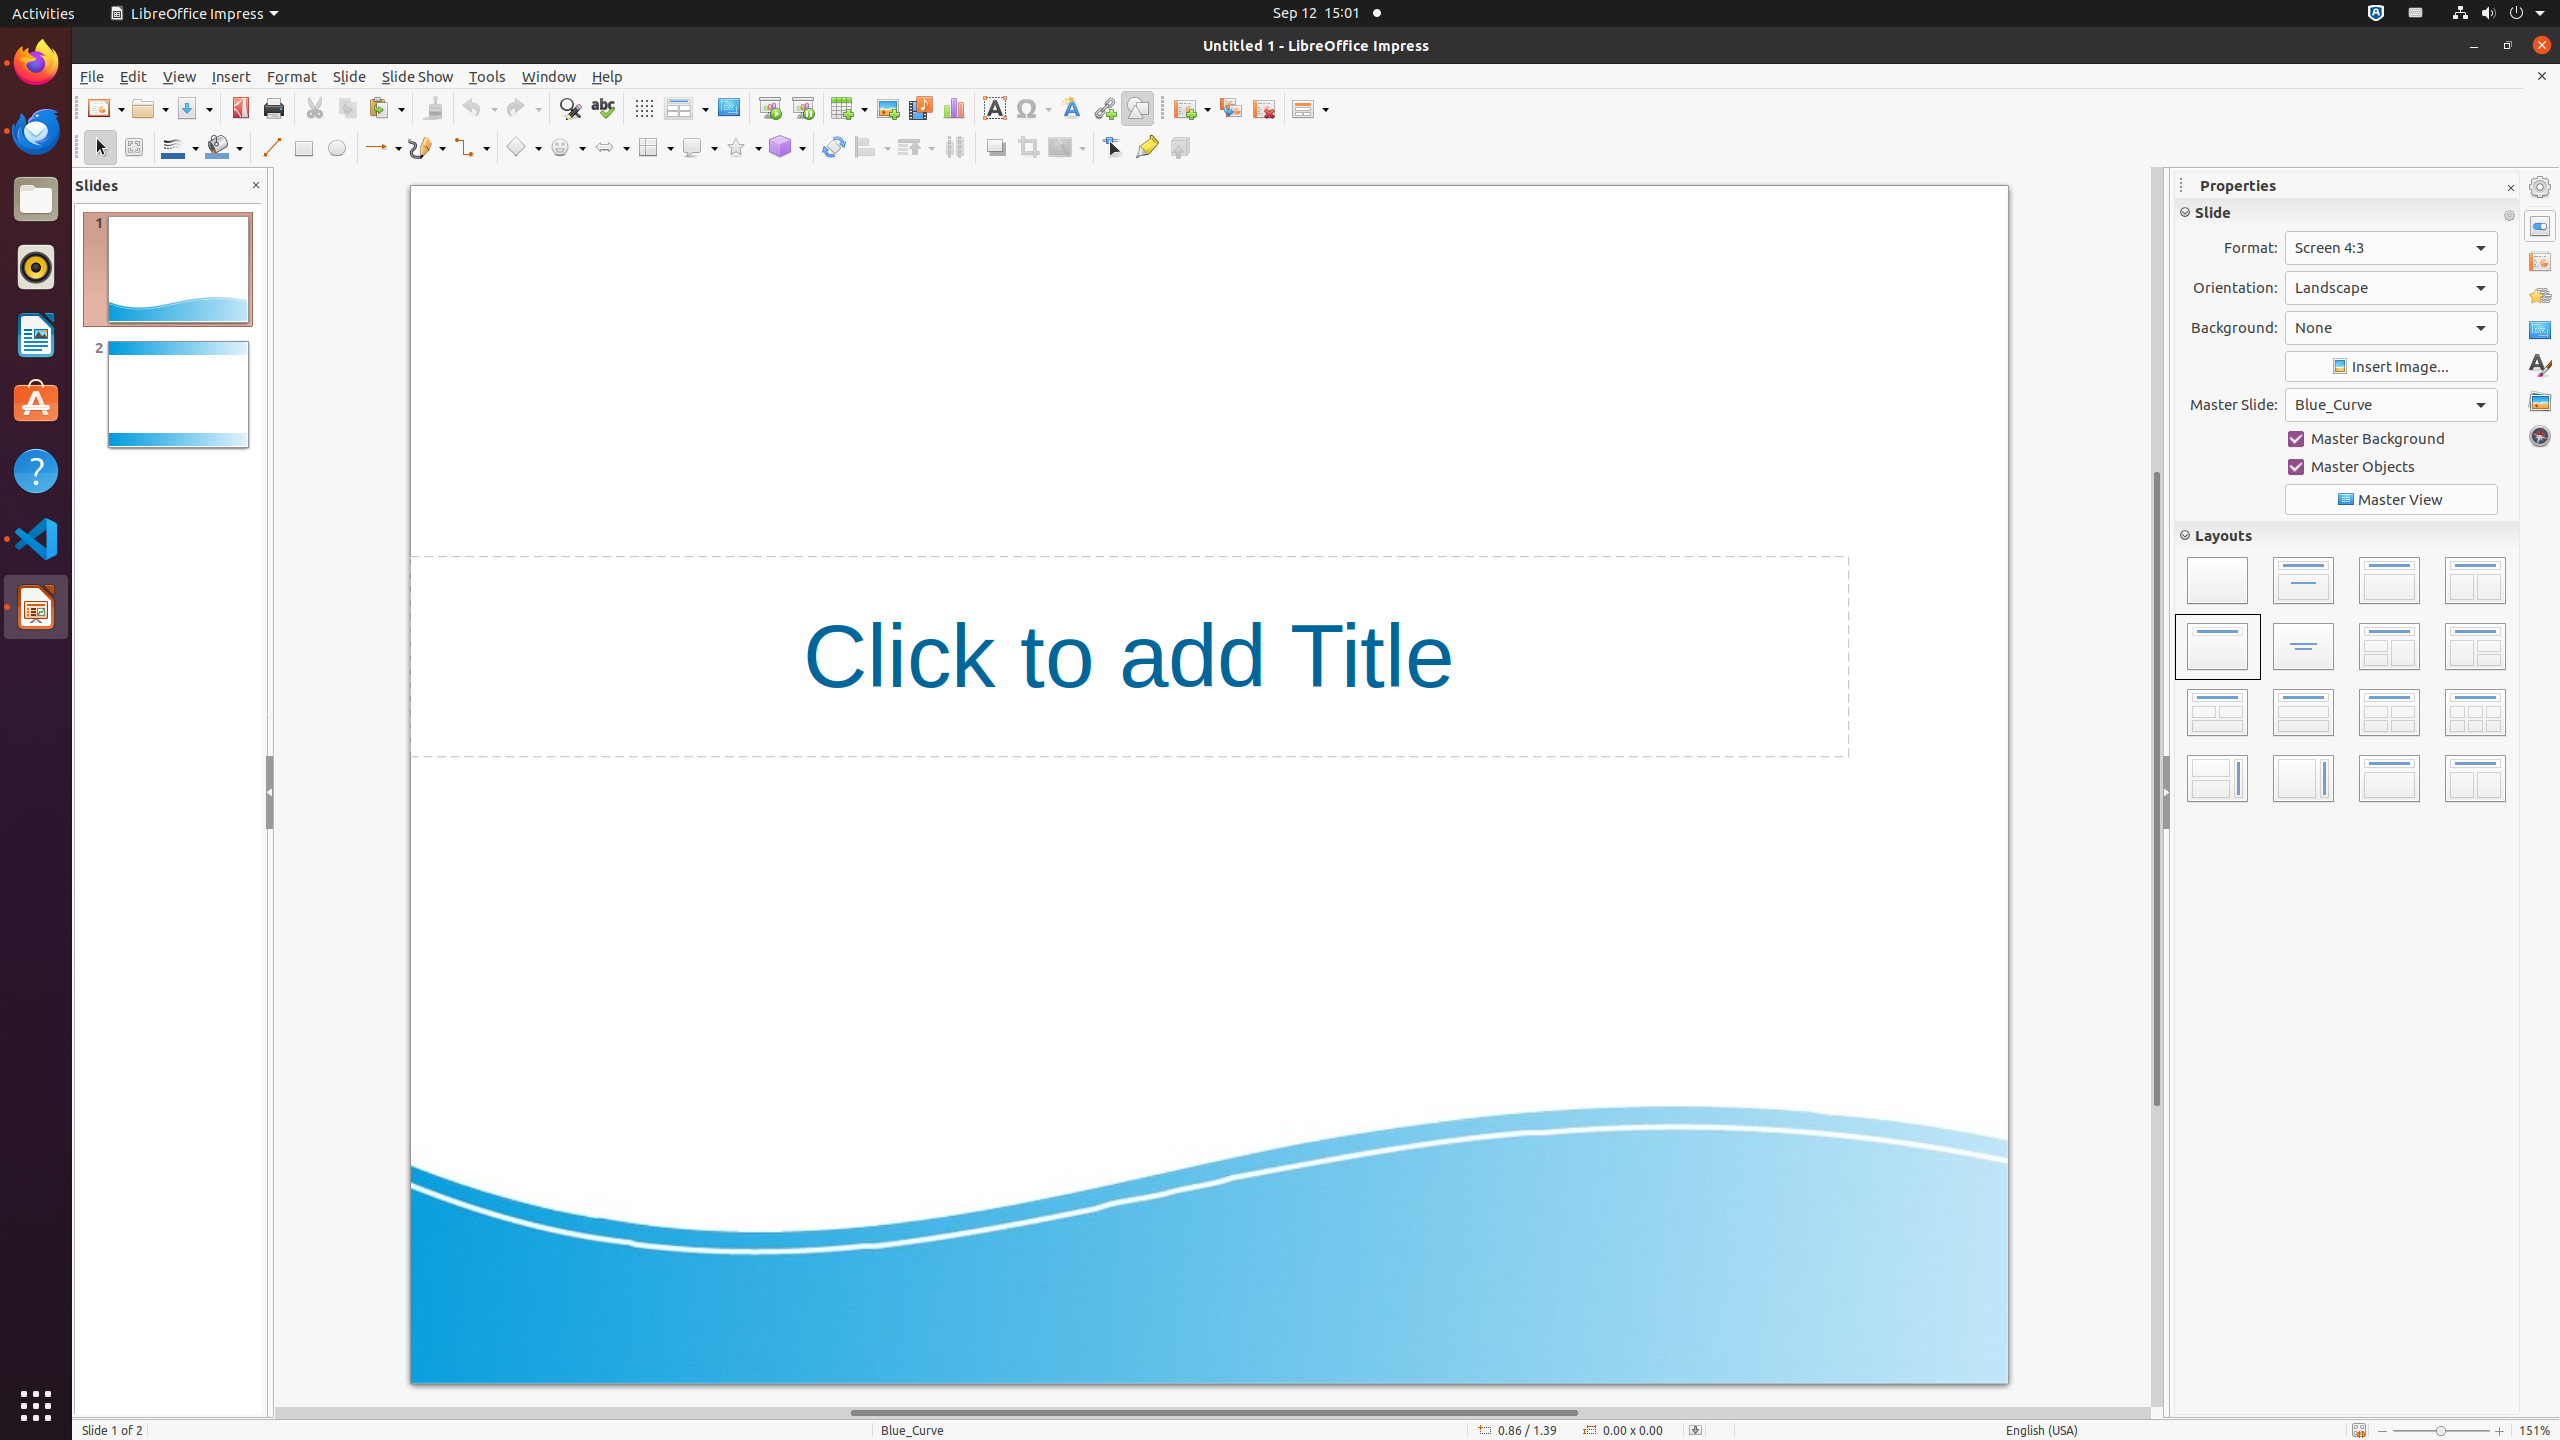 This screenshot has width=2560, height=1440. I want to click on Numbering, so click(2235, 680).